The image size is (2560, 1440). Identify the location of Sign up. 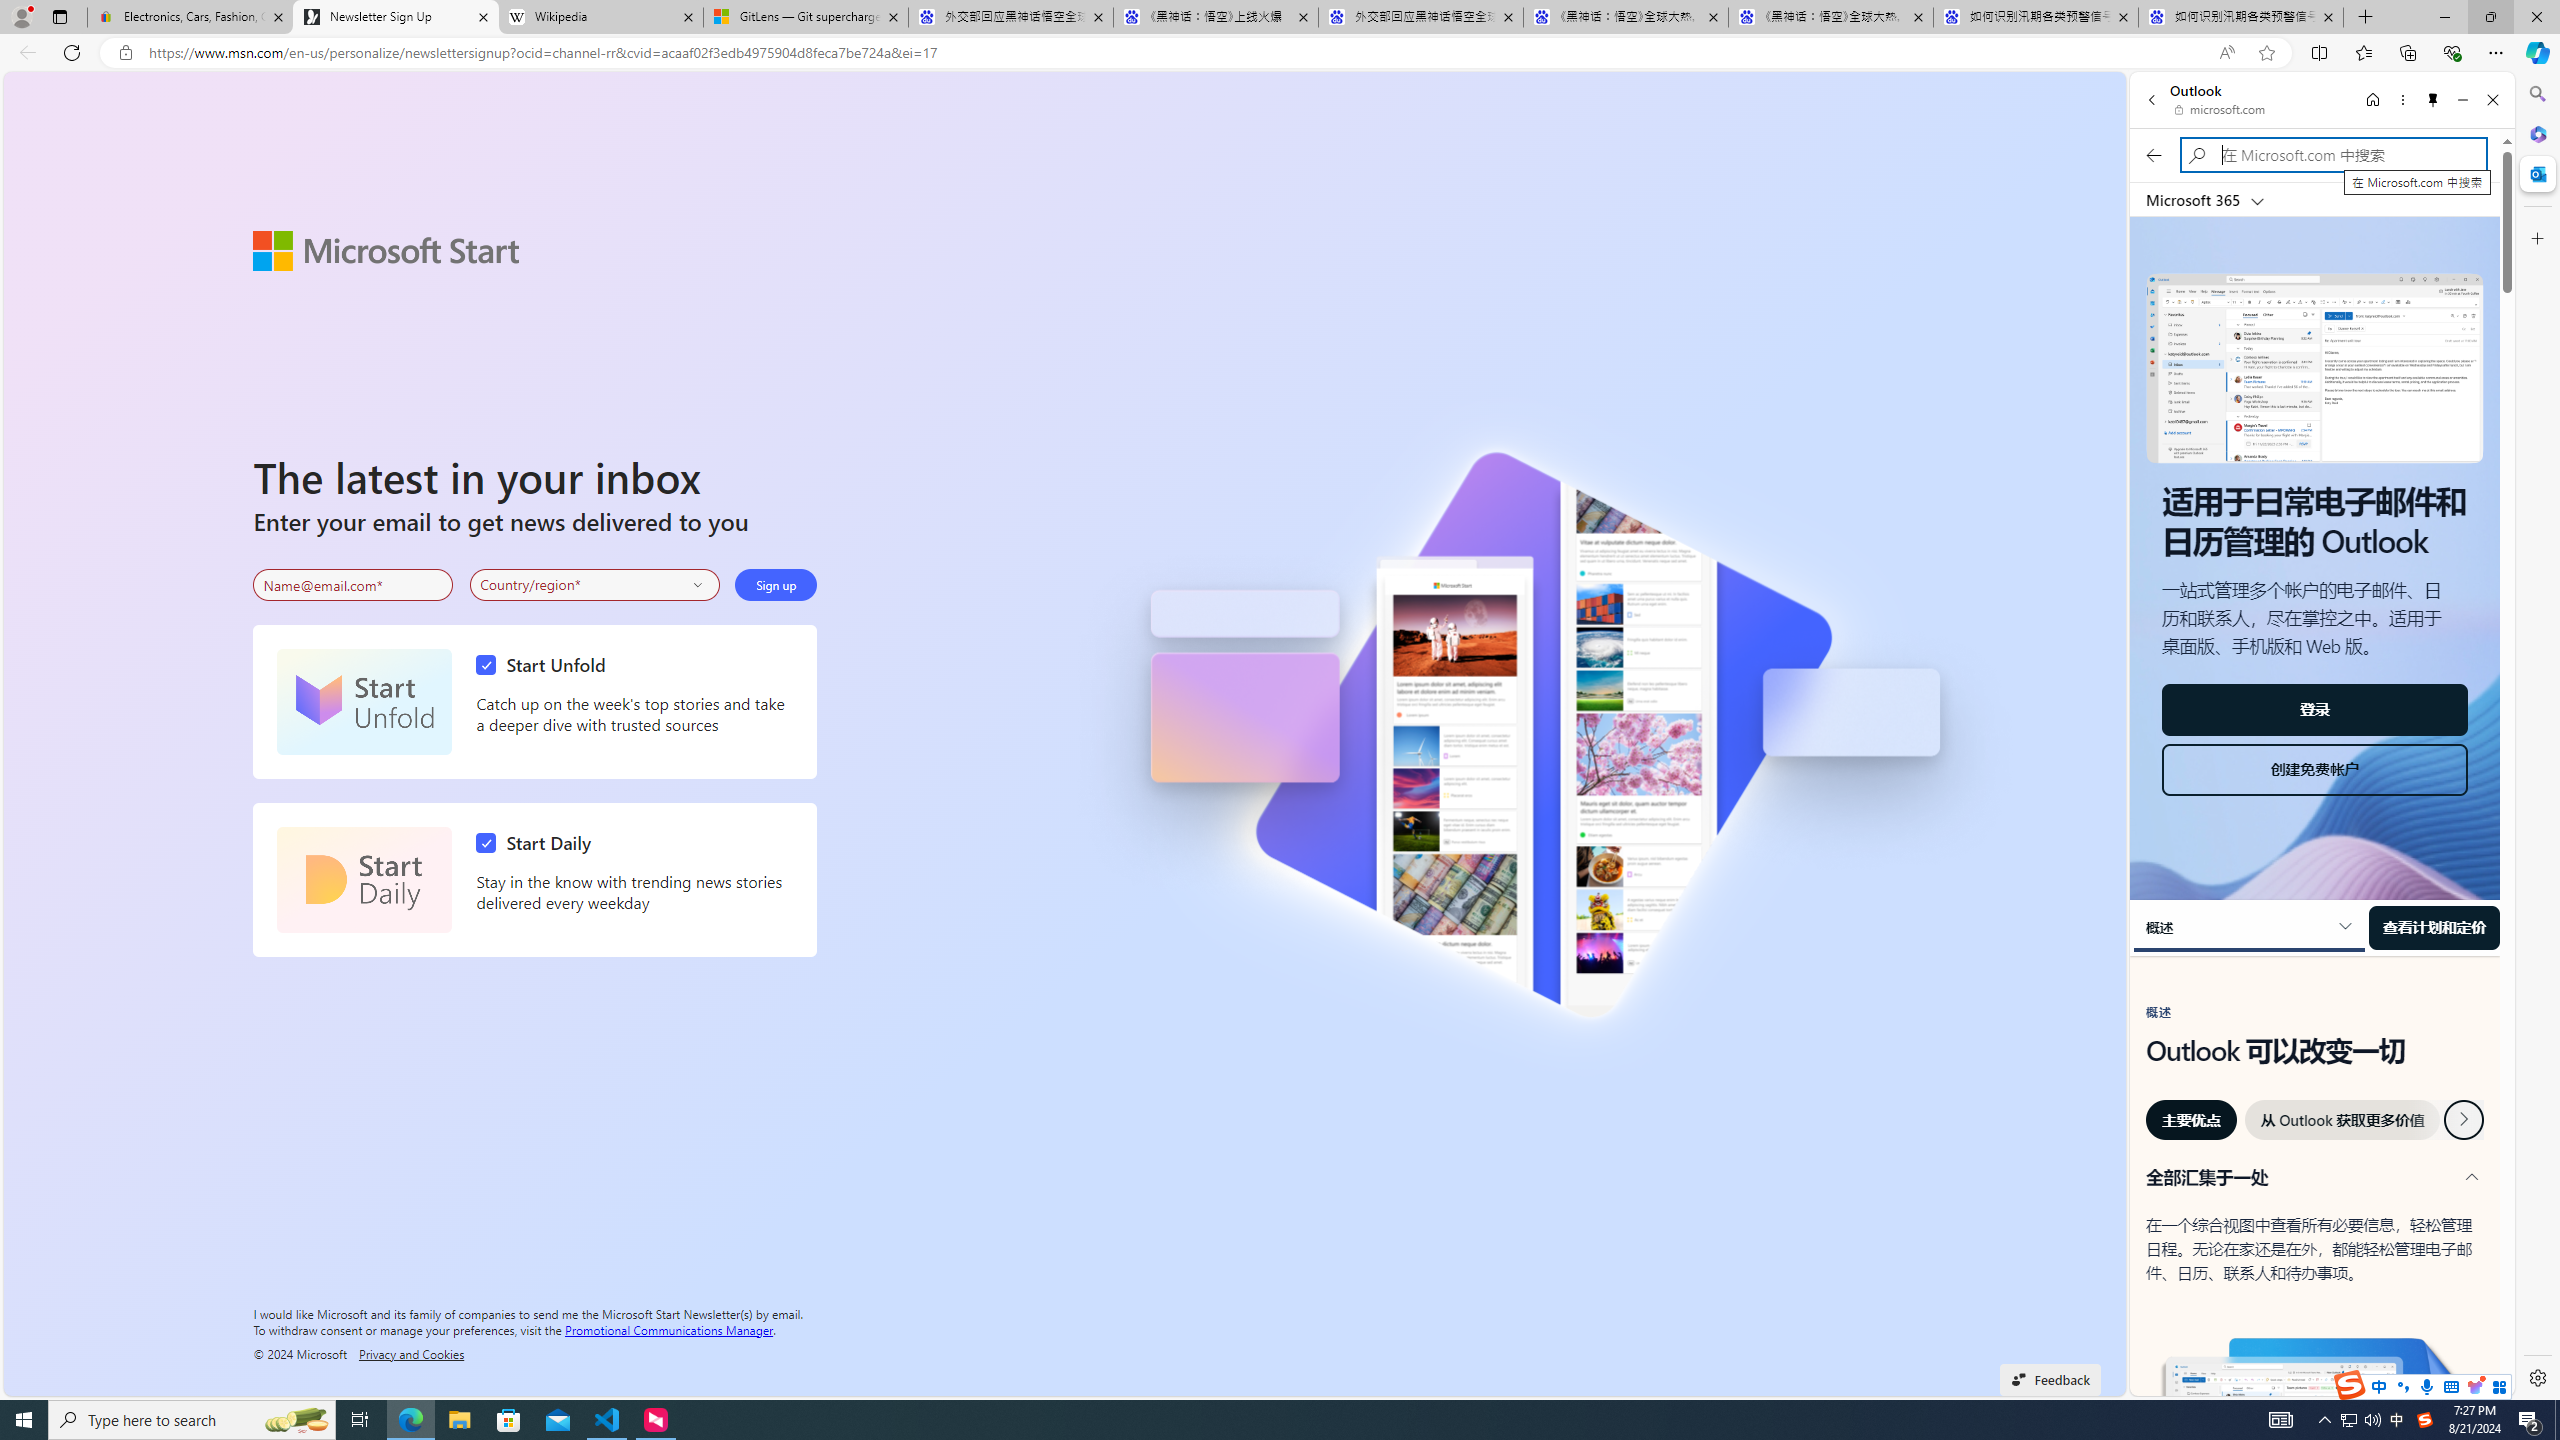
(776, 584).